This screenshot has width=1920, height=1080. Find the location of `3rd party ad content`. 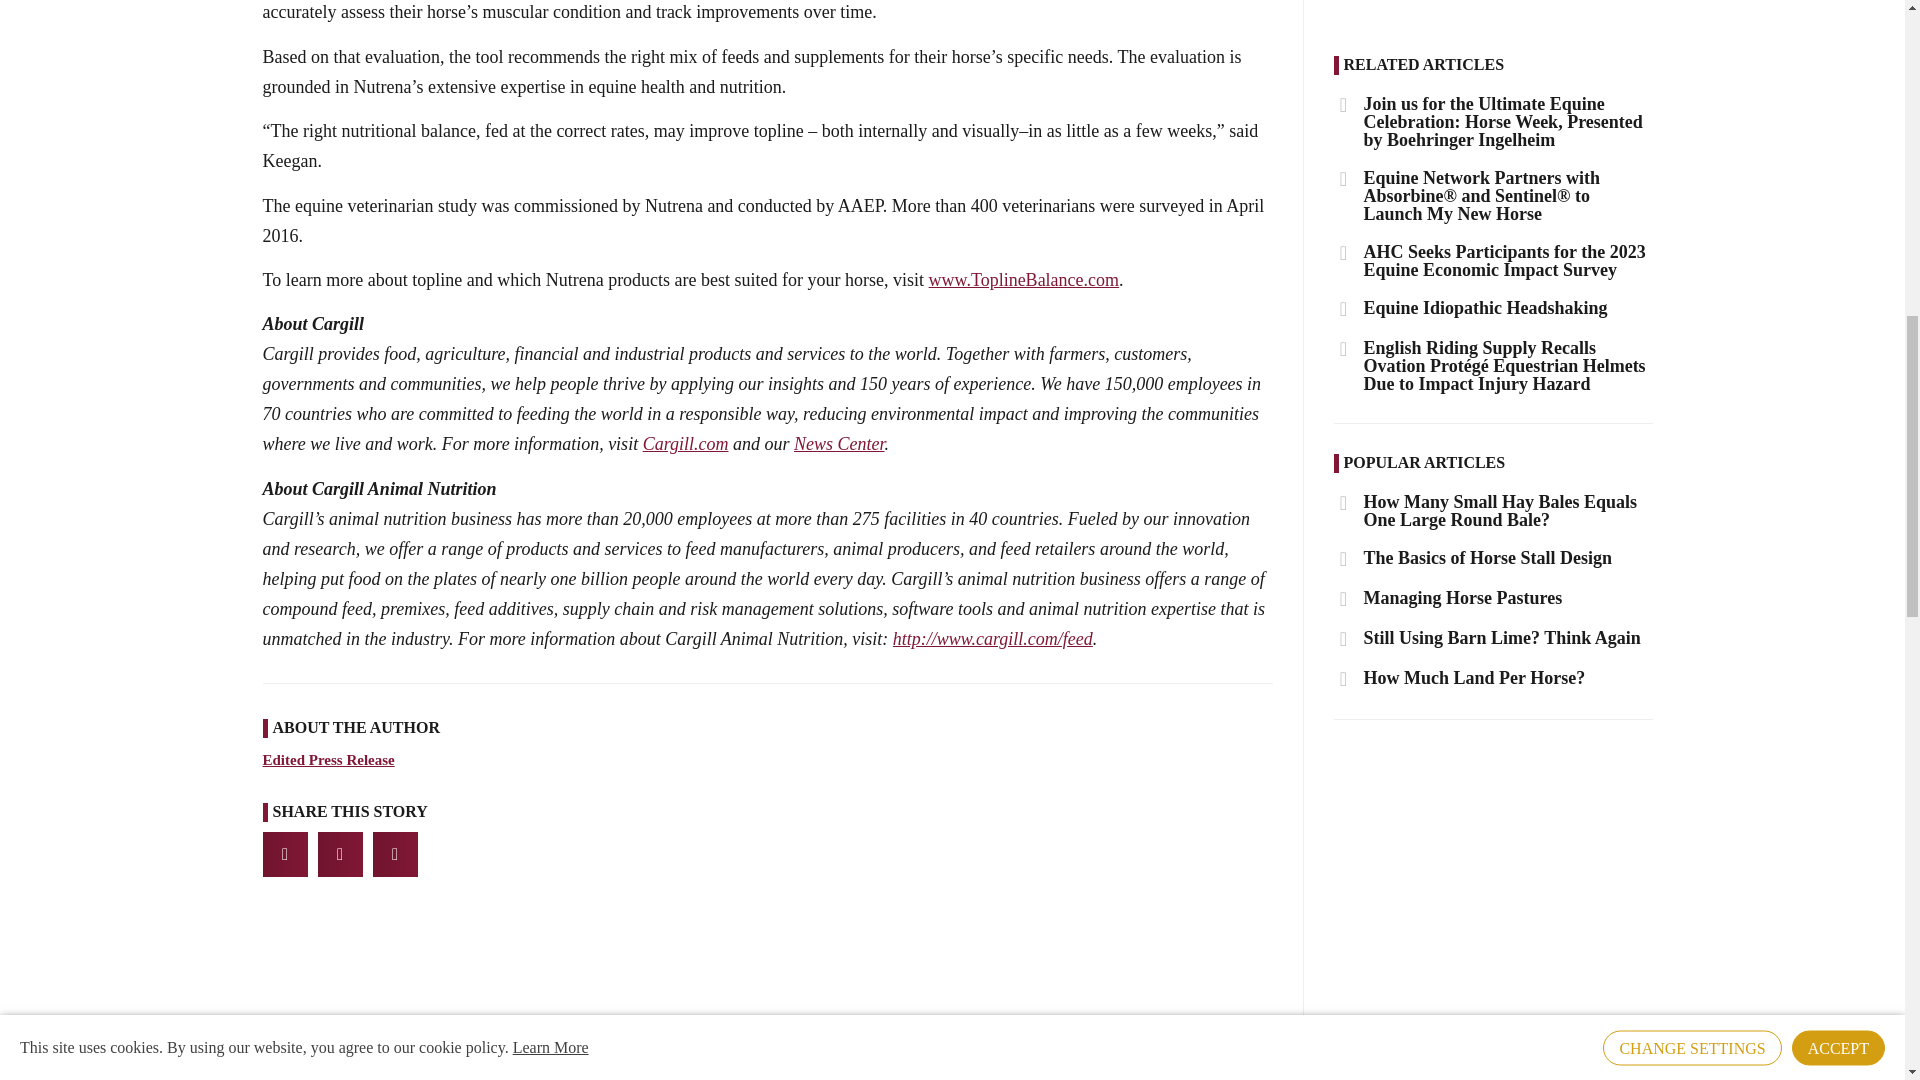

3rd party ad content is located at coordinates (1494, 8).